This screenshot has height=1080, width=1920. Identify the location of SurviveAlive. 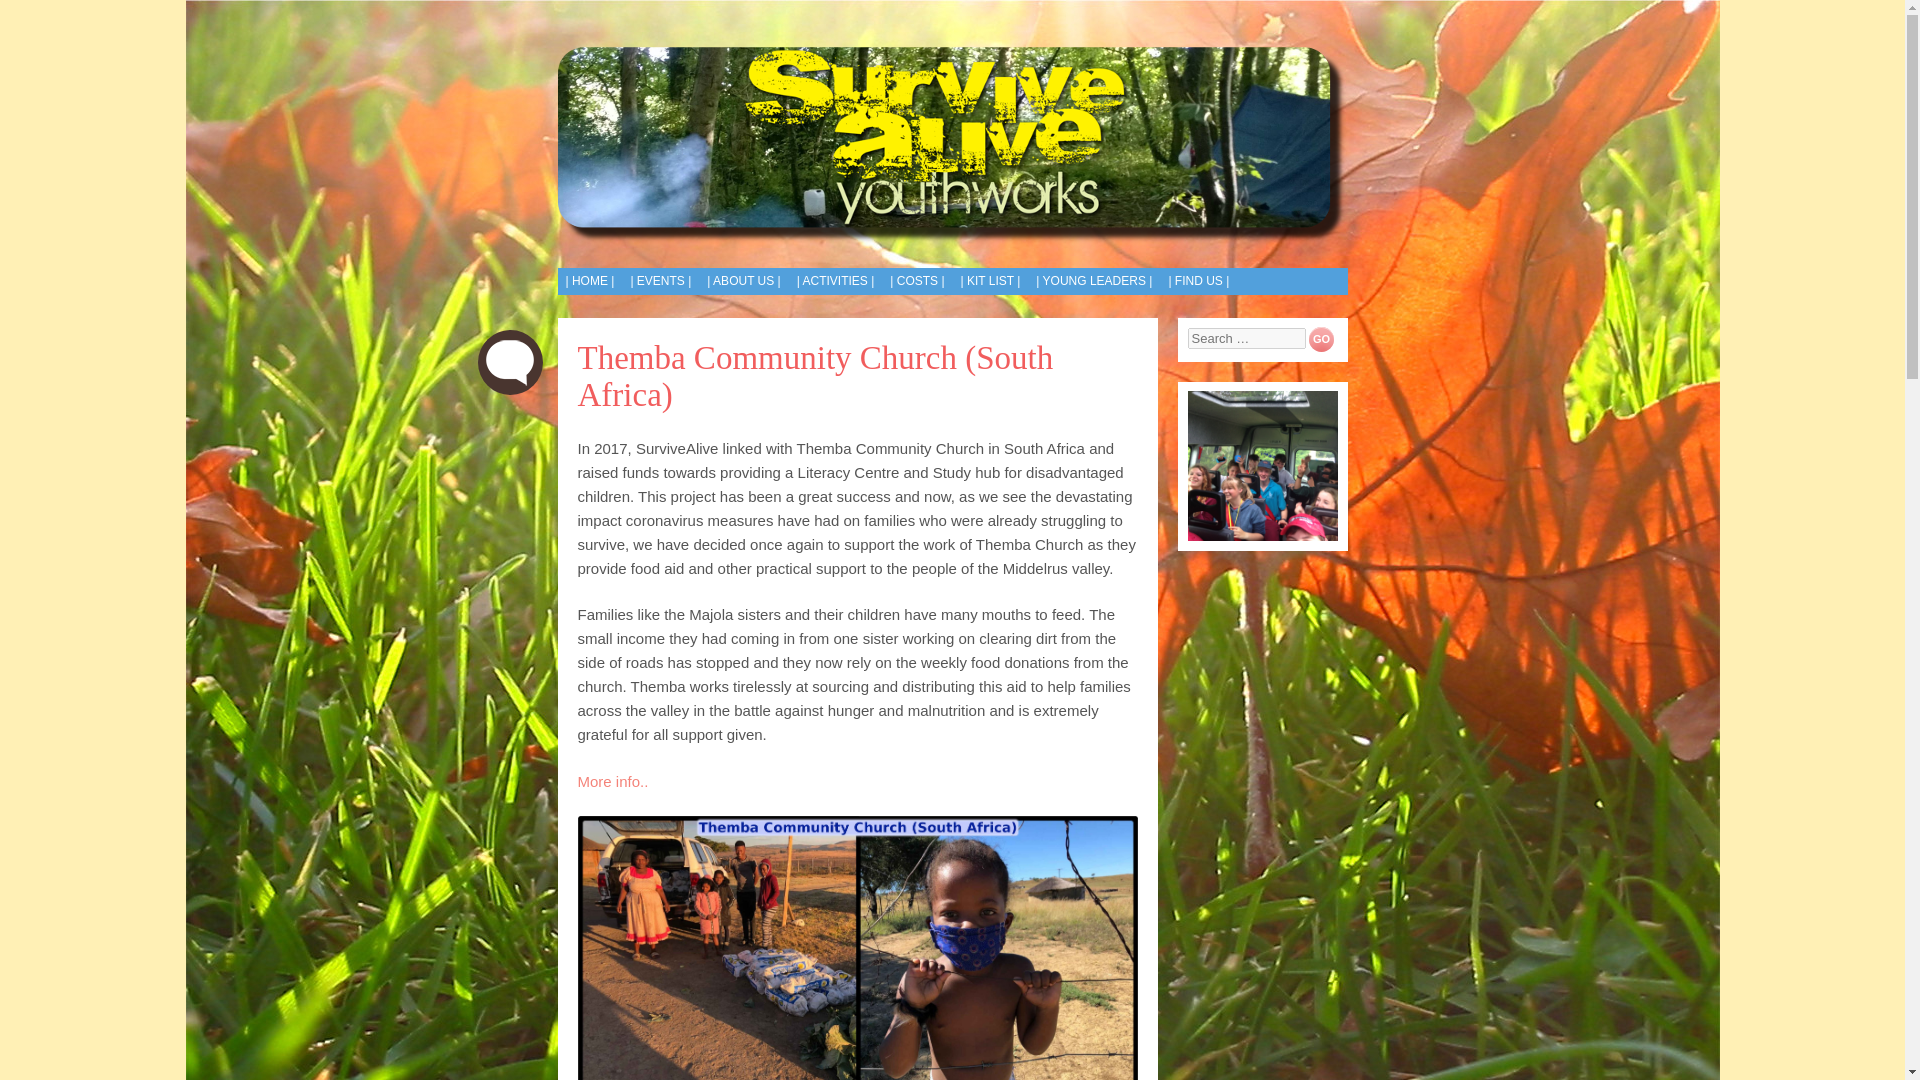
(696, 296).